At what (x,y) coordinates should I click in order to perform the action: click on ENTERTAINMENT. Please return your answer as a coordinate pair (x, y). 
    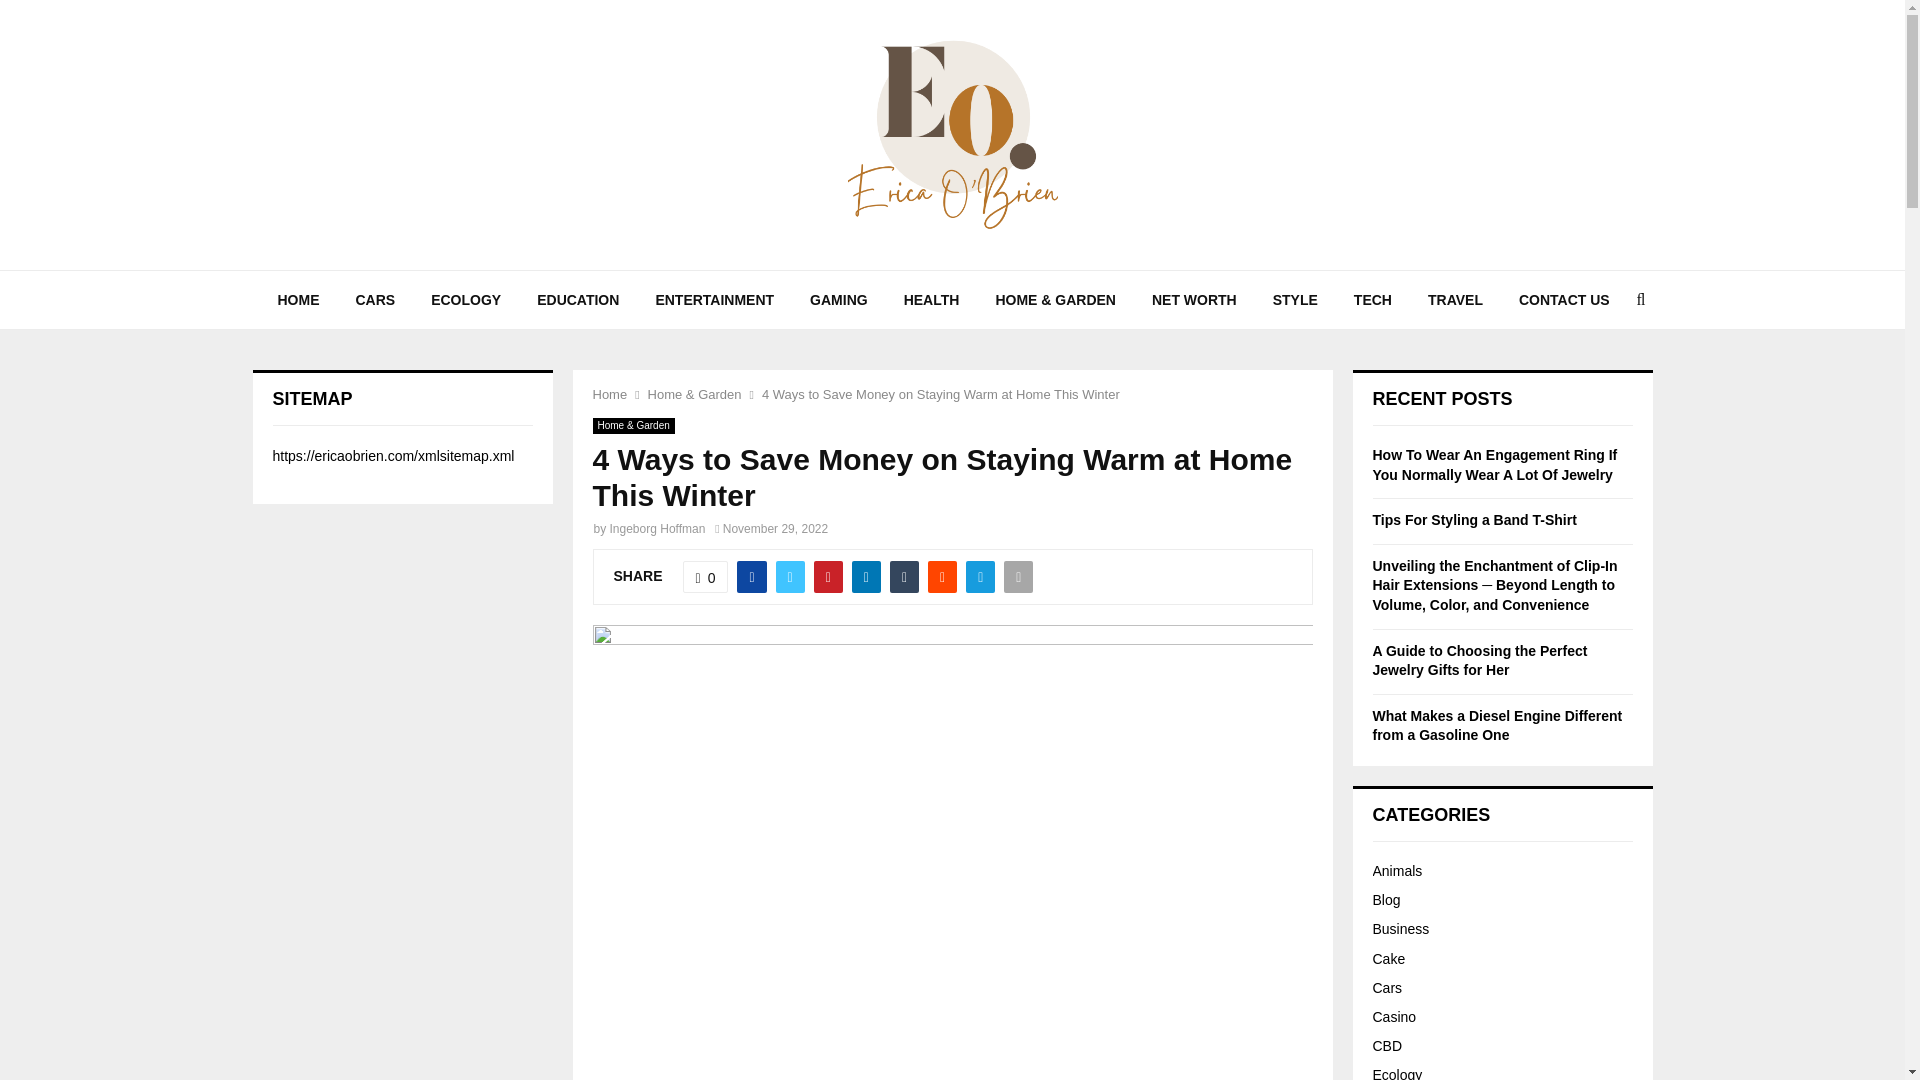
    Looking at the image, I should click on (714, 300).